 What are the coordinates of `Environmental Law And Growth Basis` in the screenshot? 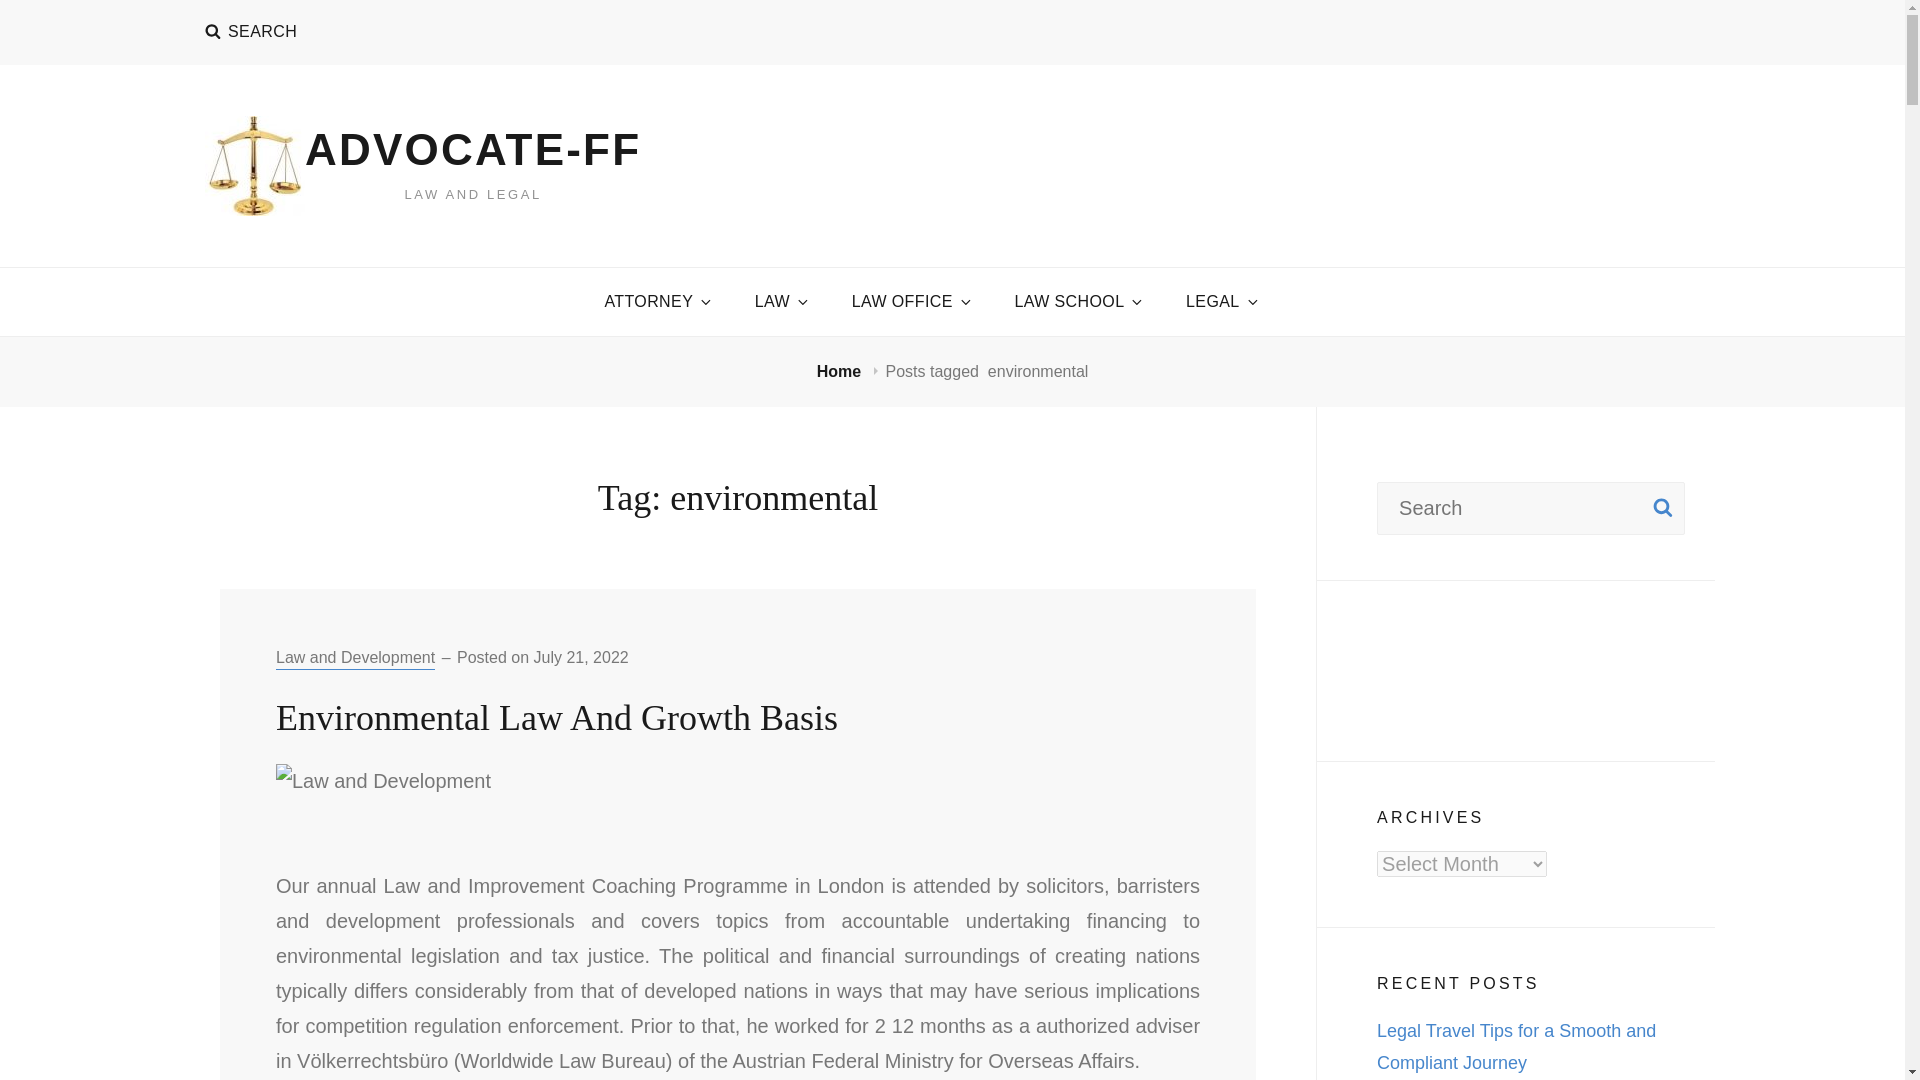 It's located at (556, 717).